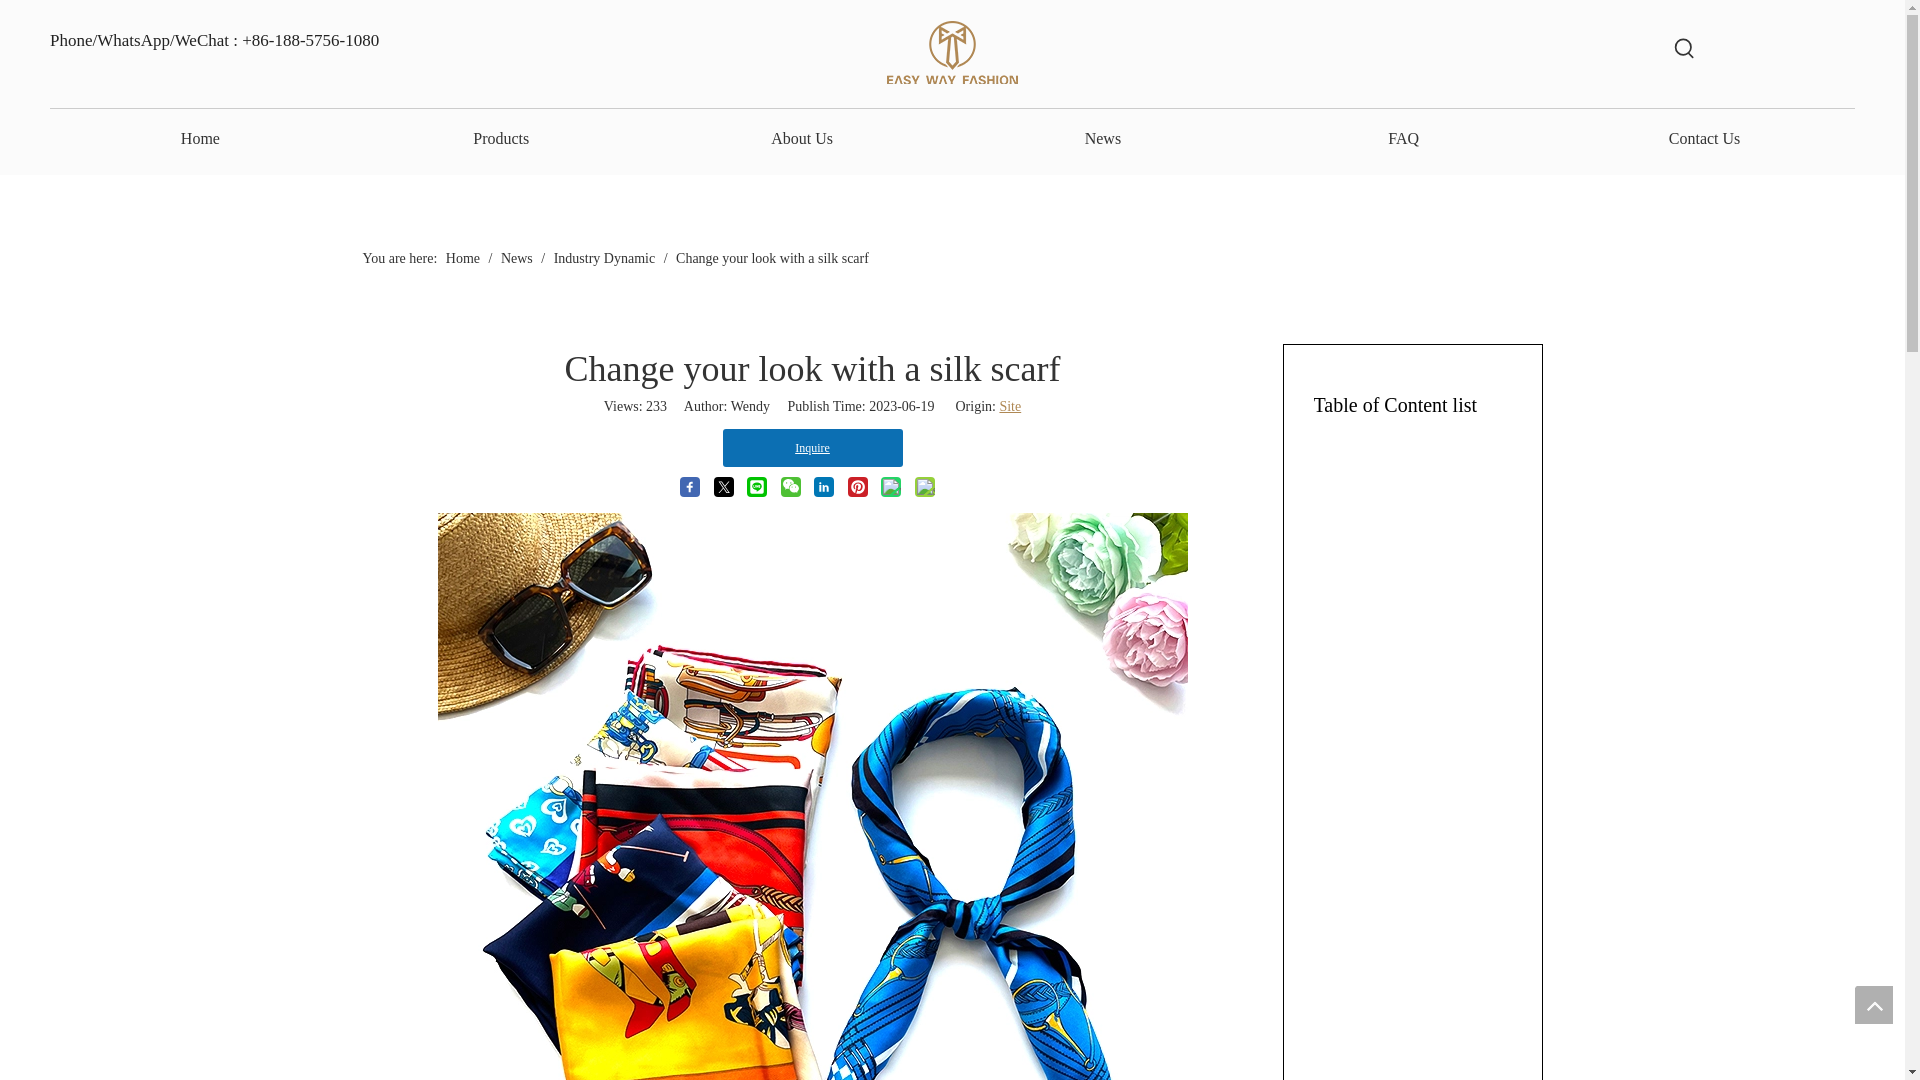 The height and width of the screenshot is (1080, 1920). Describe the element at coordinates (812, 447) in the screenshot. I see `Inquire` at that location.